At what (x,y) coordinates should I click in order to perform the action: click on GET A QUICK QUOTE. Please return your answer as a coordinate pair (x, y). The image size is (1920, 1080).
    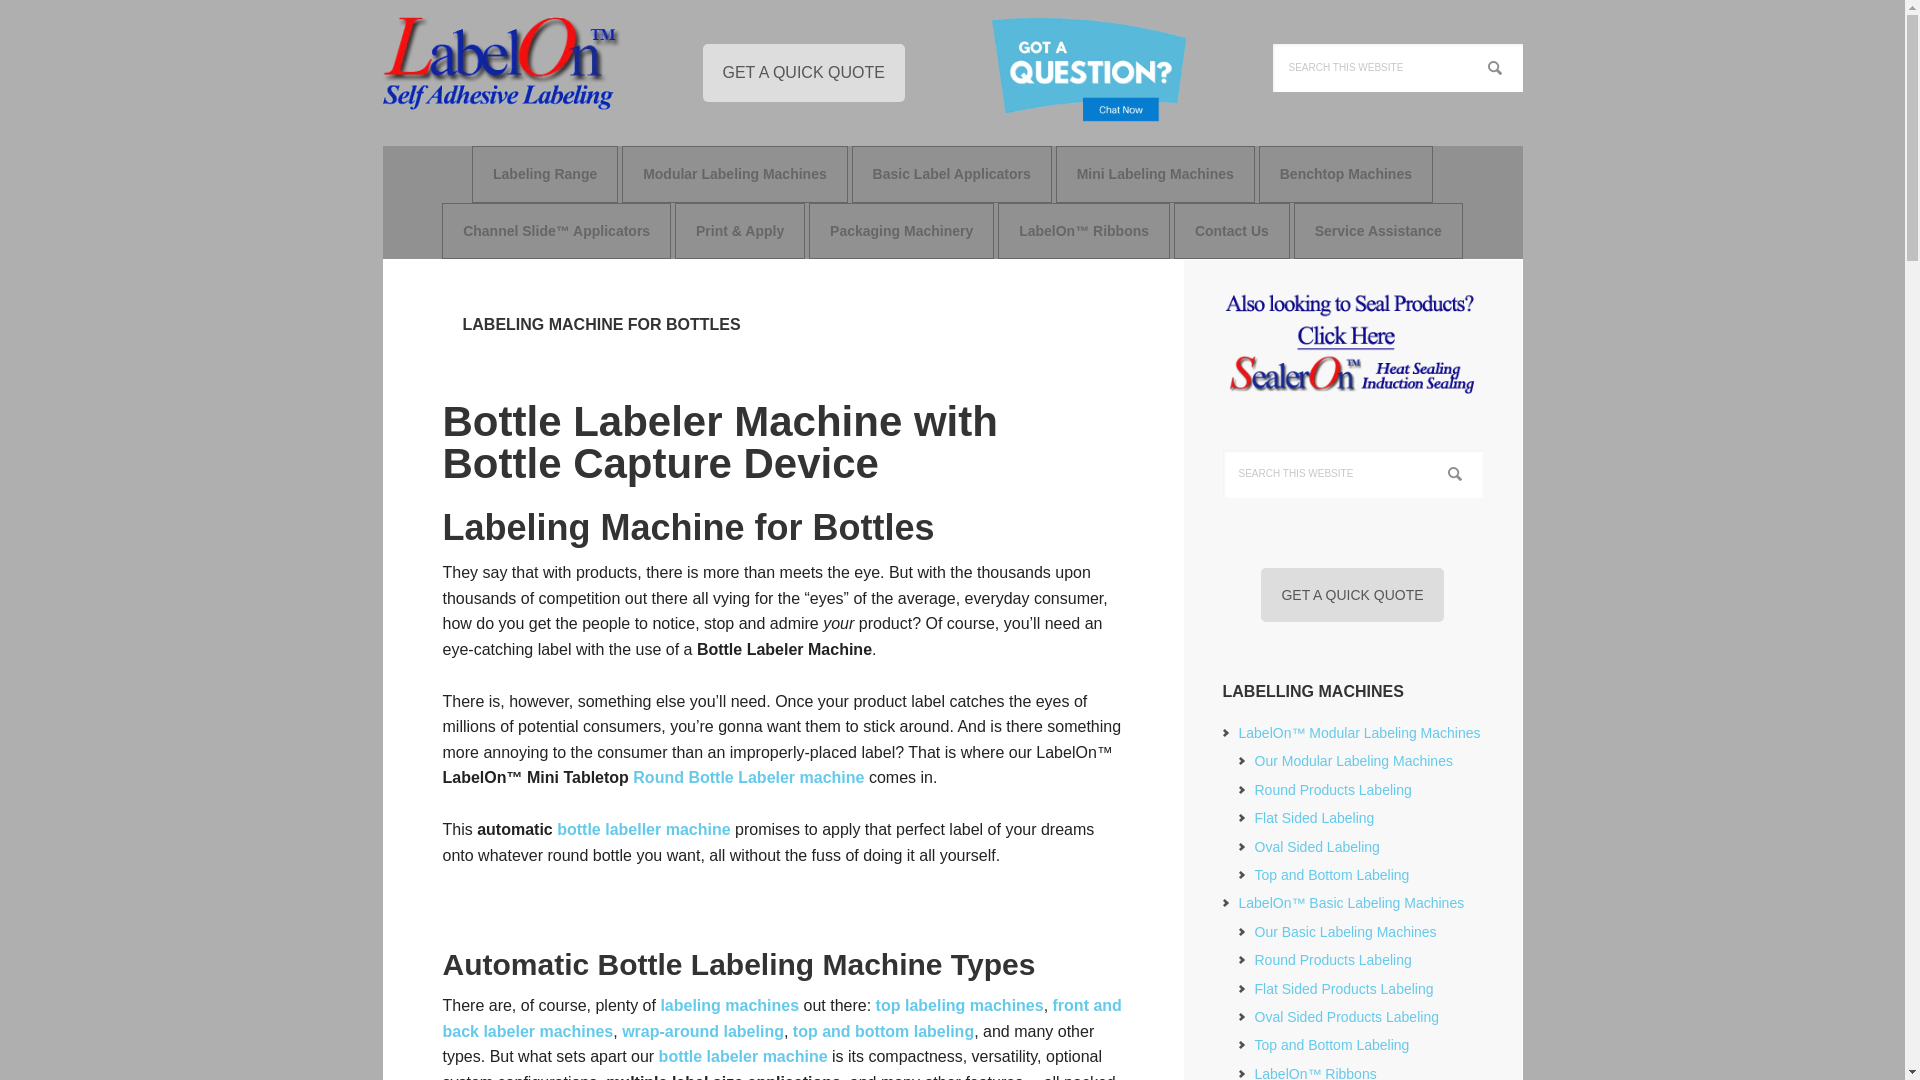
    Looking at the image, I should click on (803, 72).